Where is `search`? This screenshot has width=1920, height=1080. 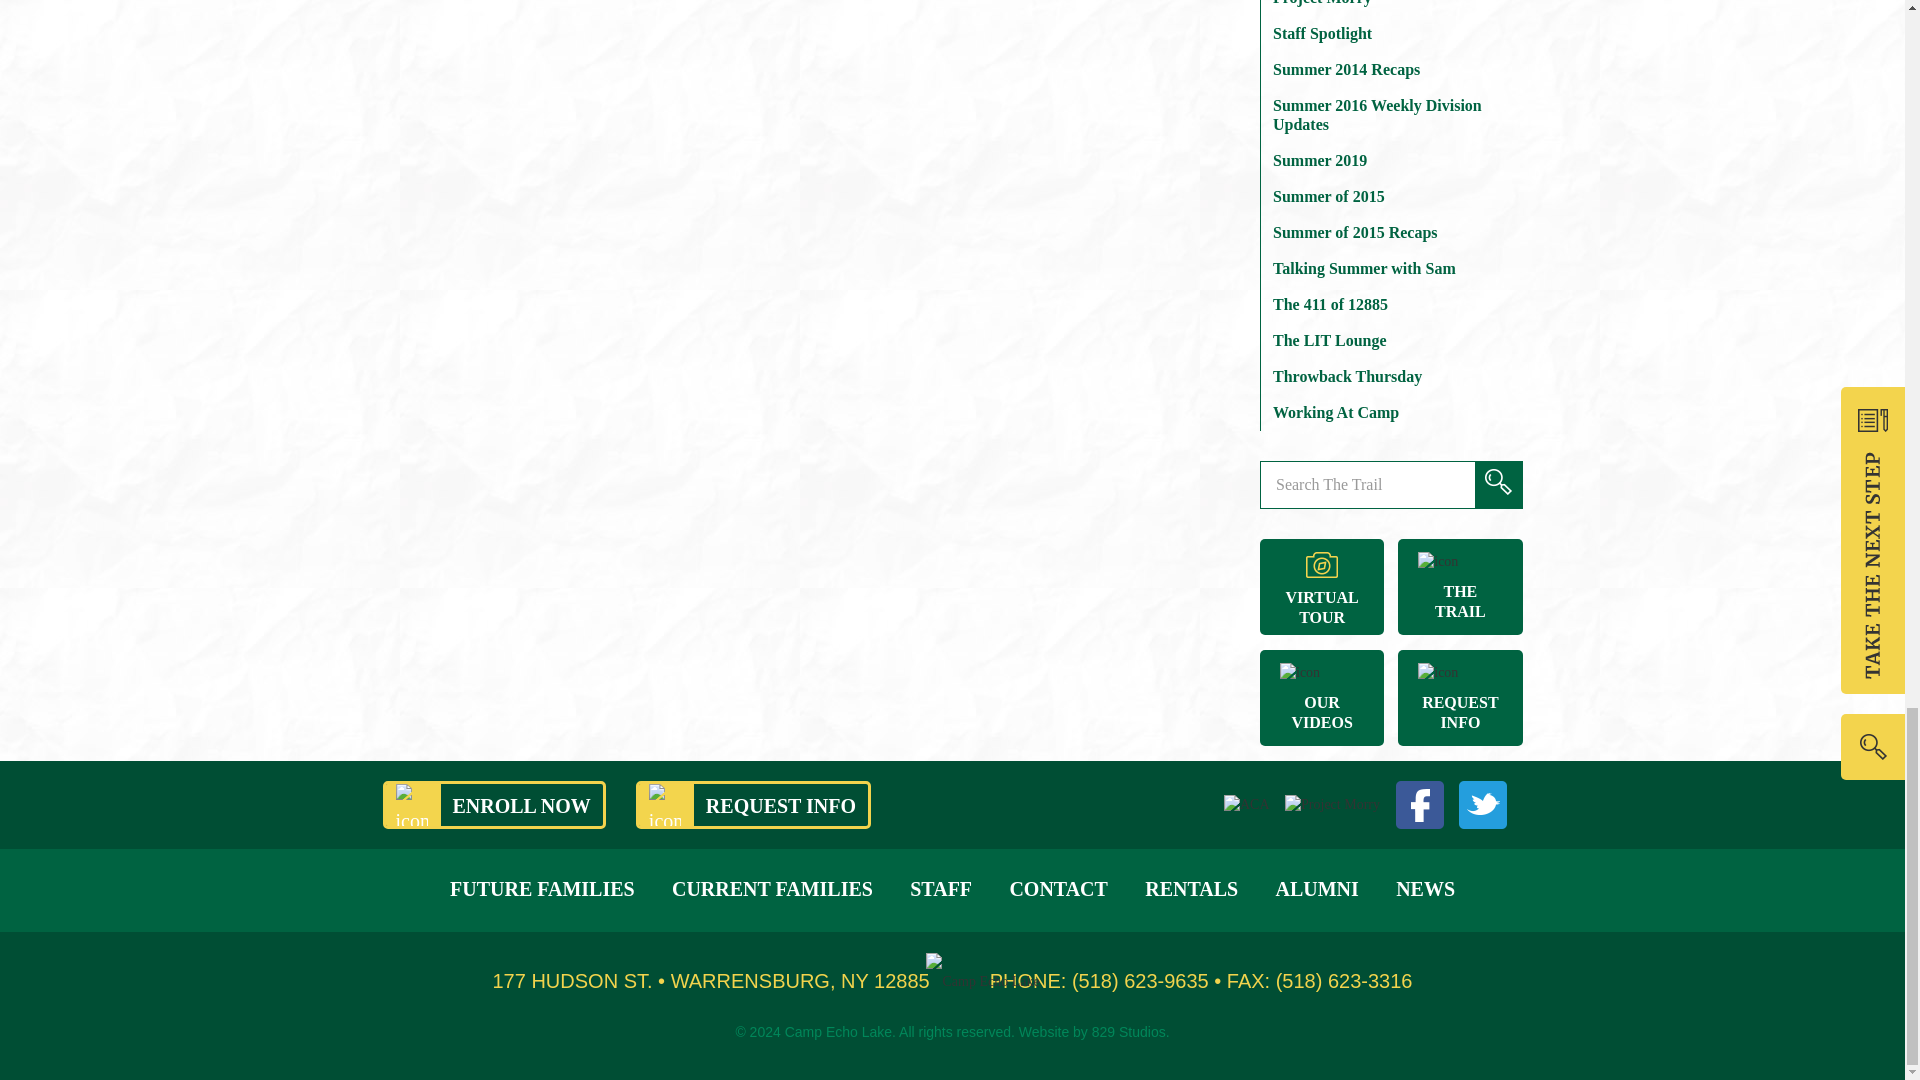
search is located at coordinates (1498, 484).